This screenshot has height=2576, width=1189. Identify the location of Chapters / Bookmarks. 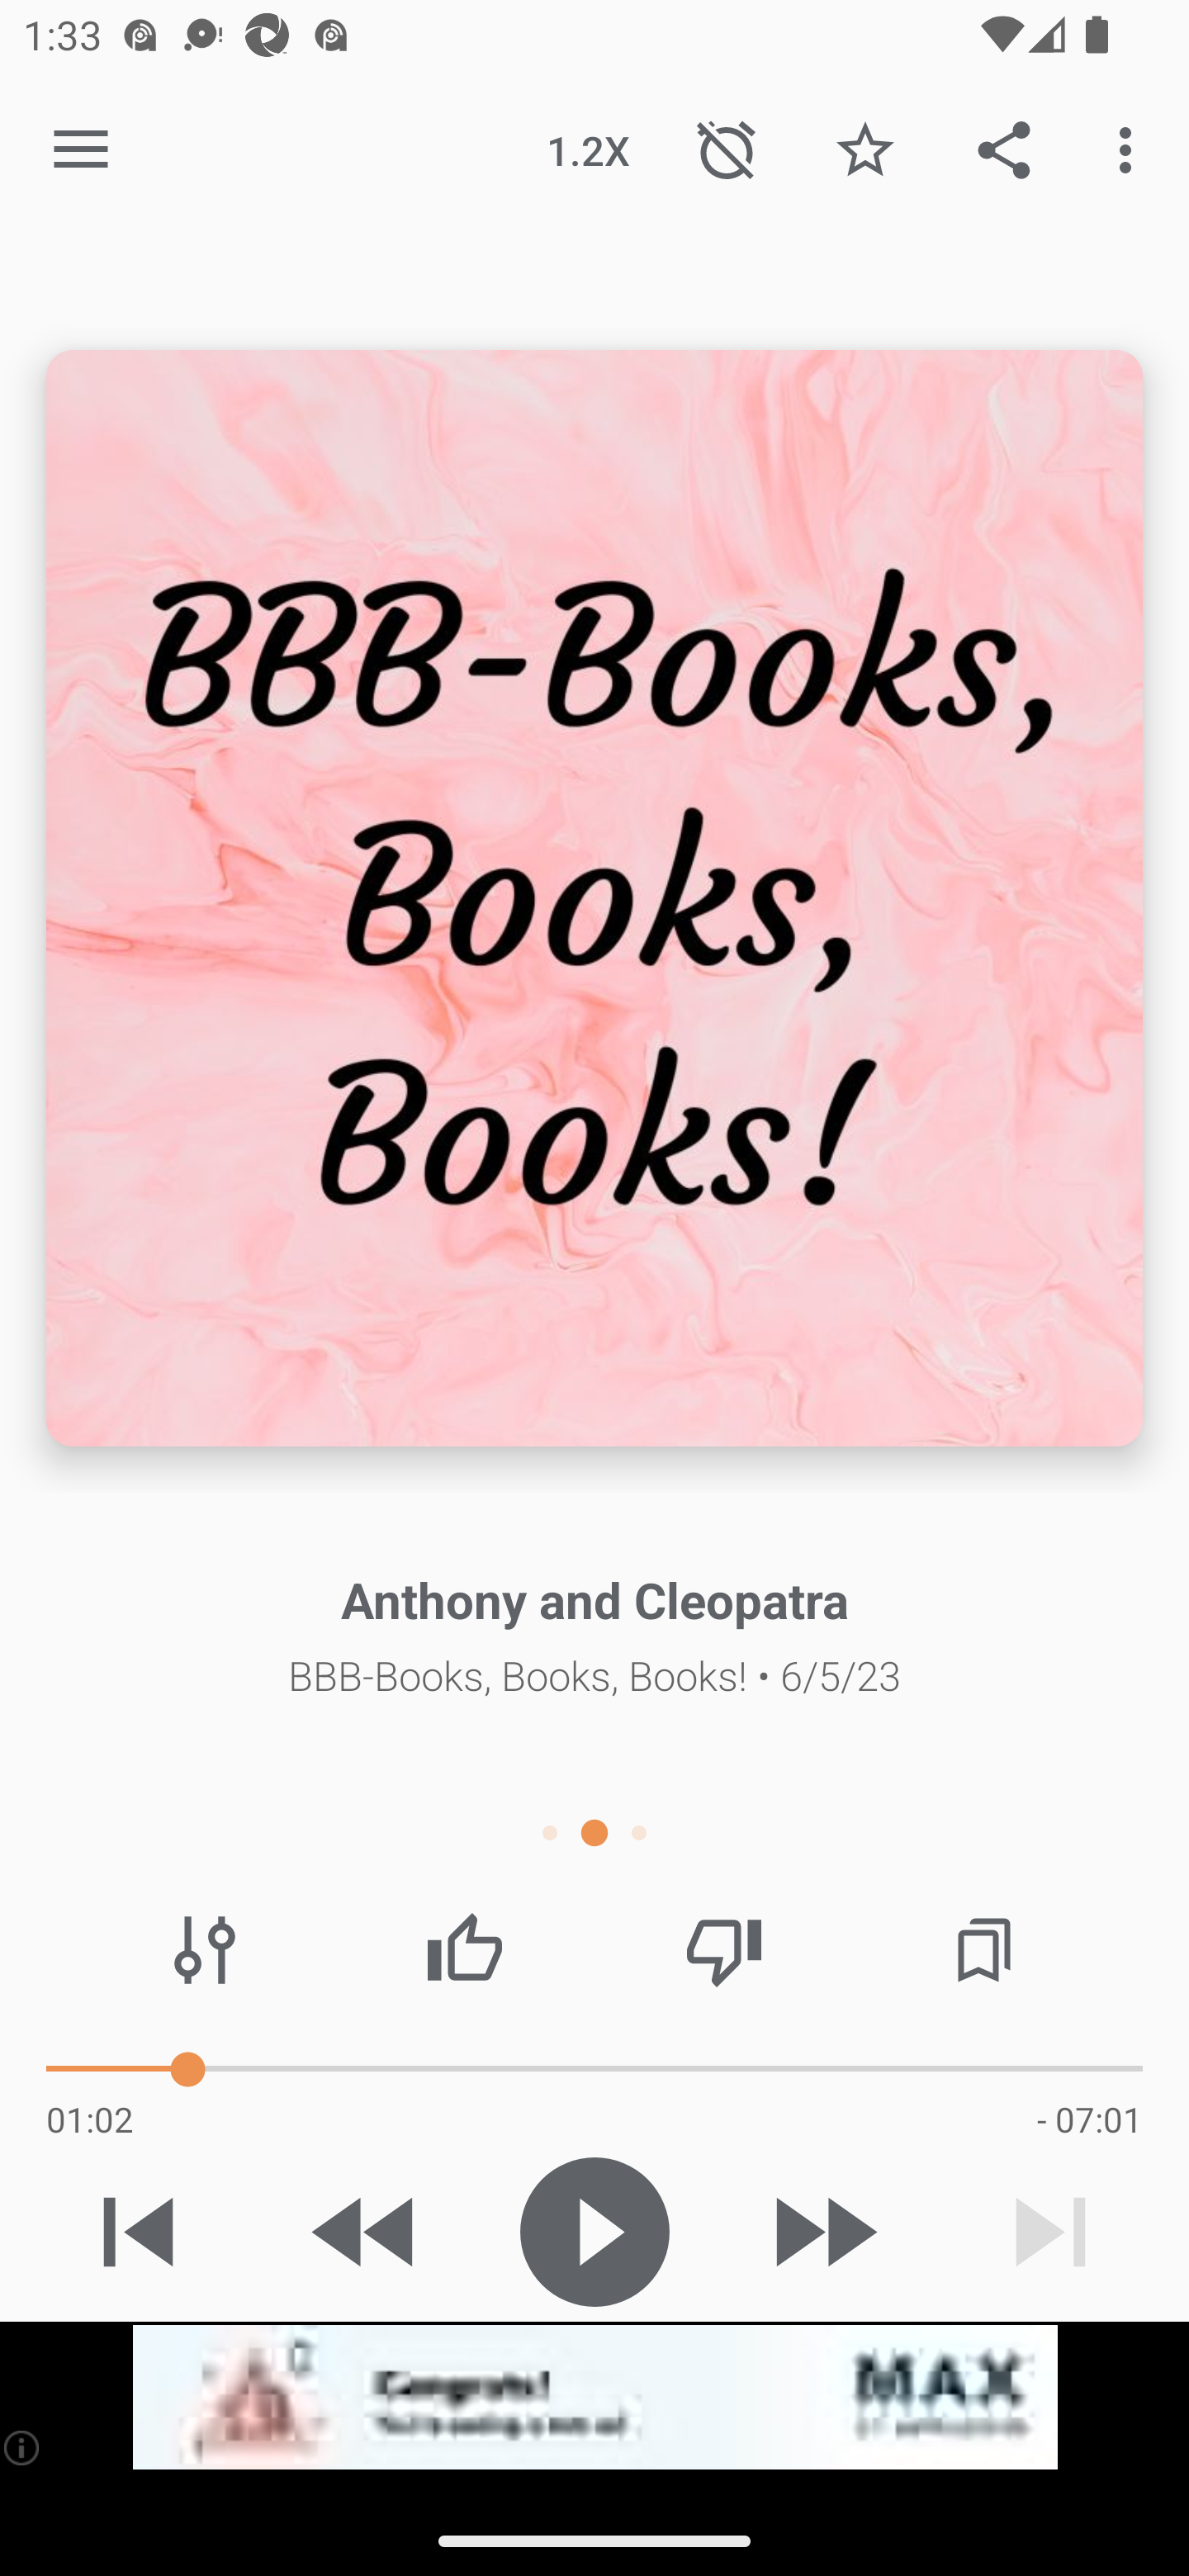
(983, 1950).